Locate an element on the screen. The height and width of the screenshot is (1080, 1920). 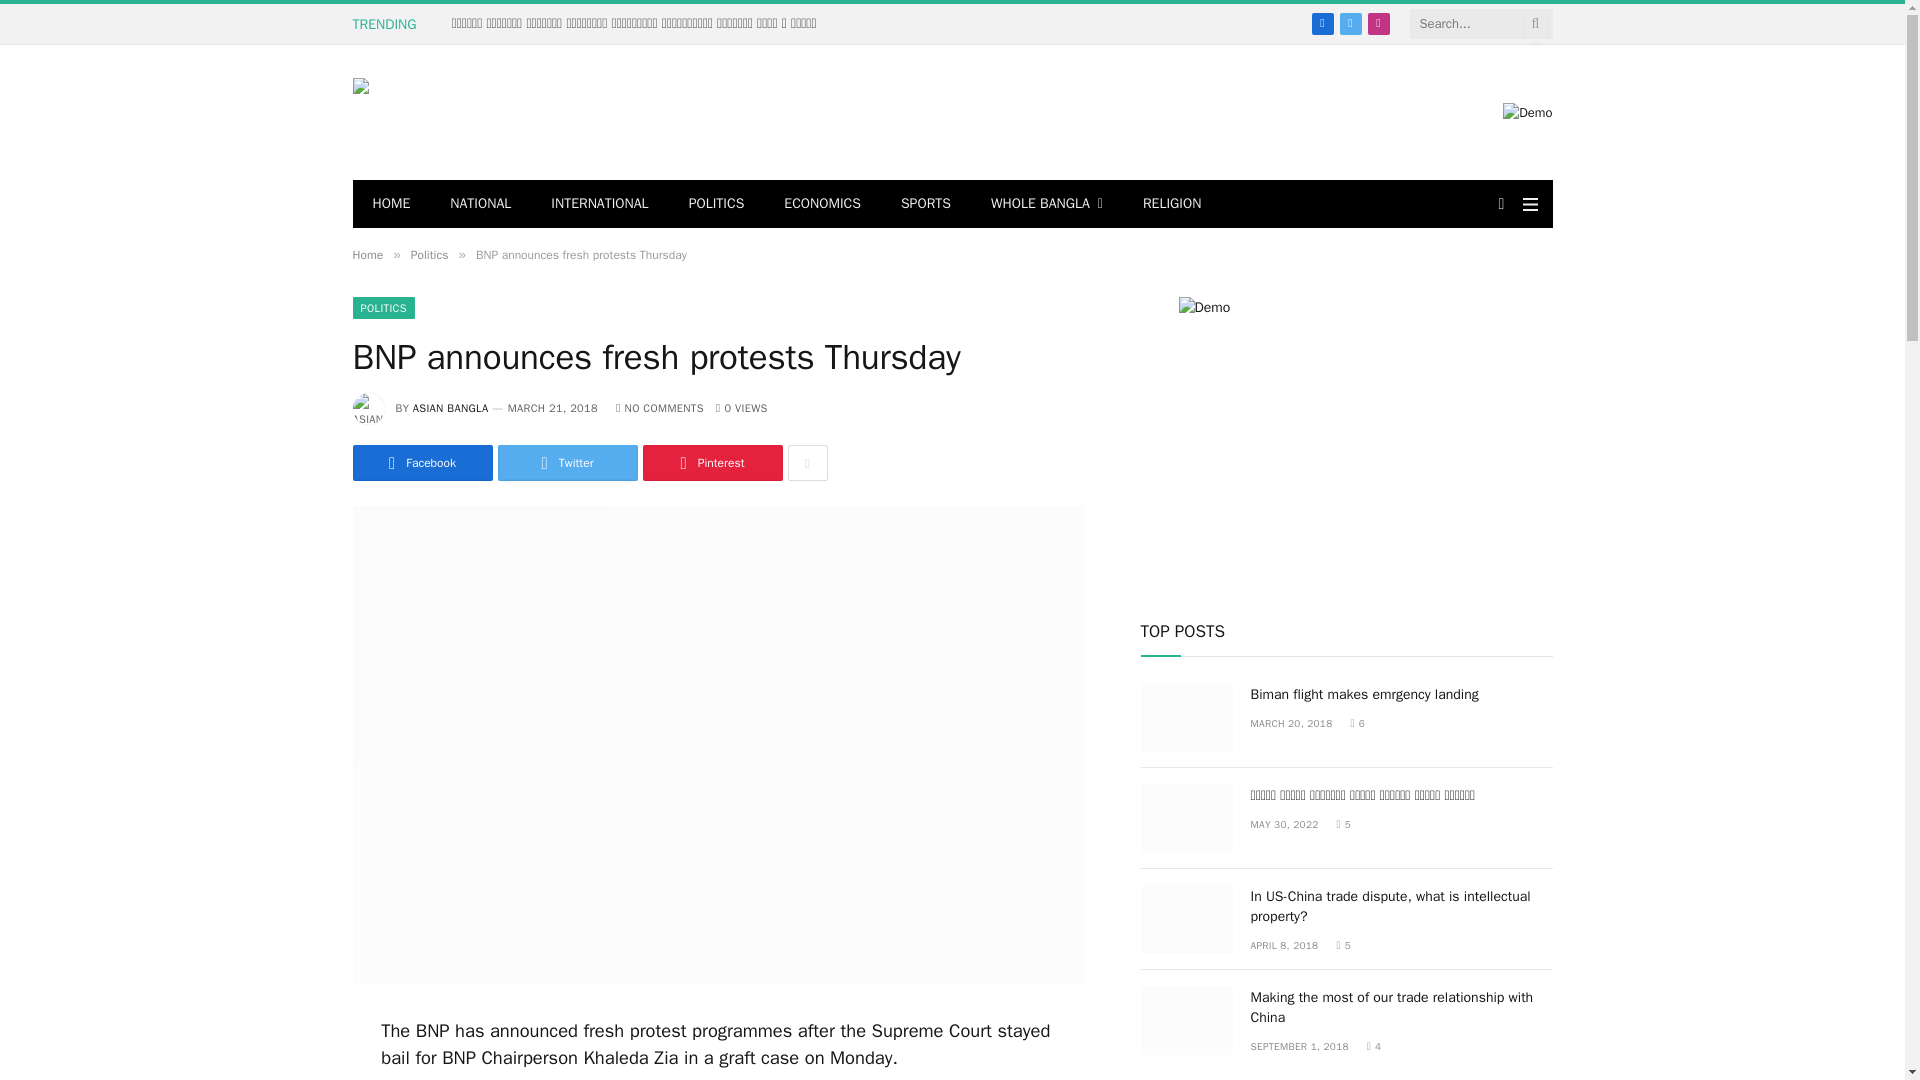
INTERNATIONAL is located at coordinates (600, 204).